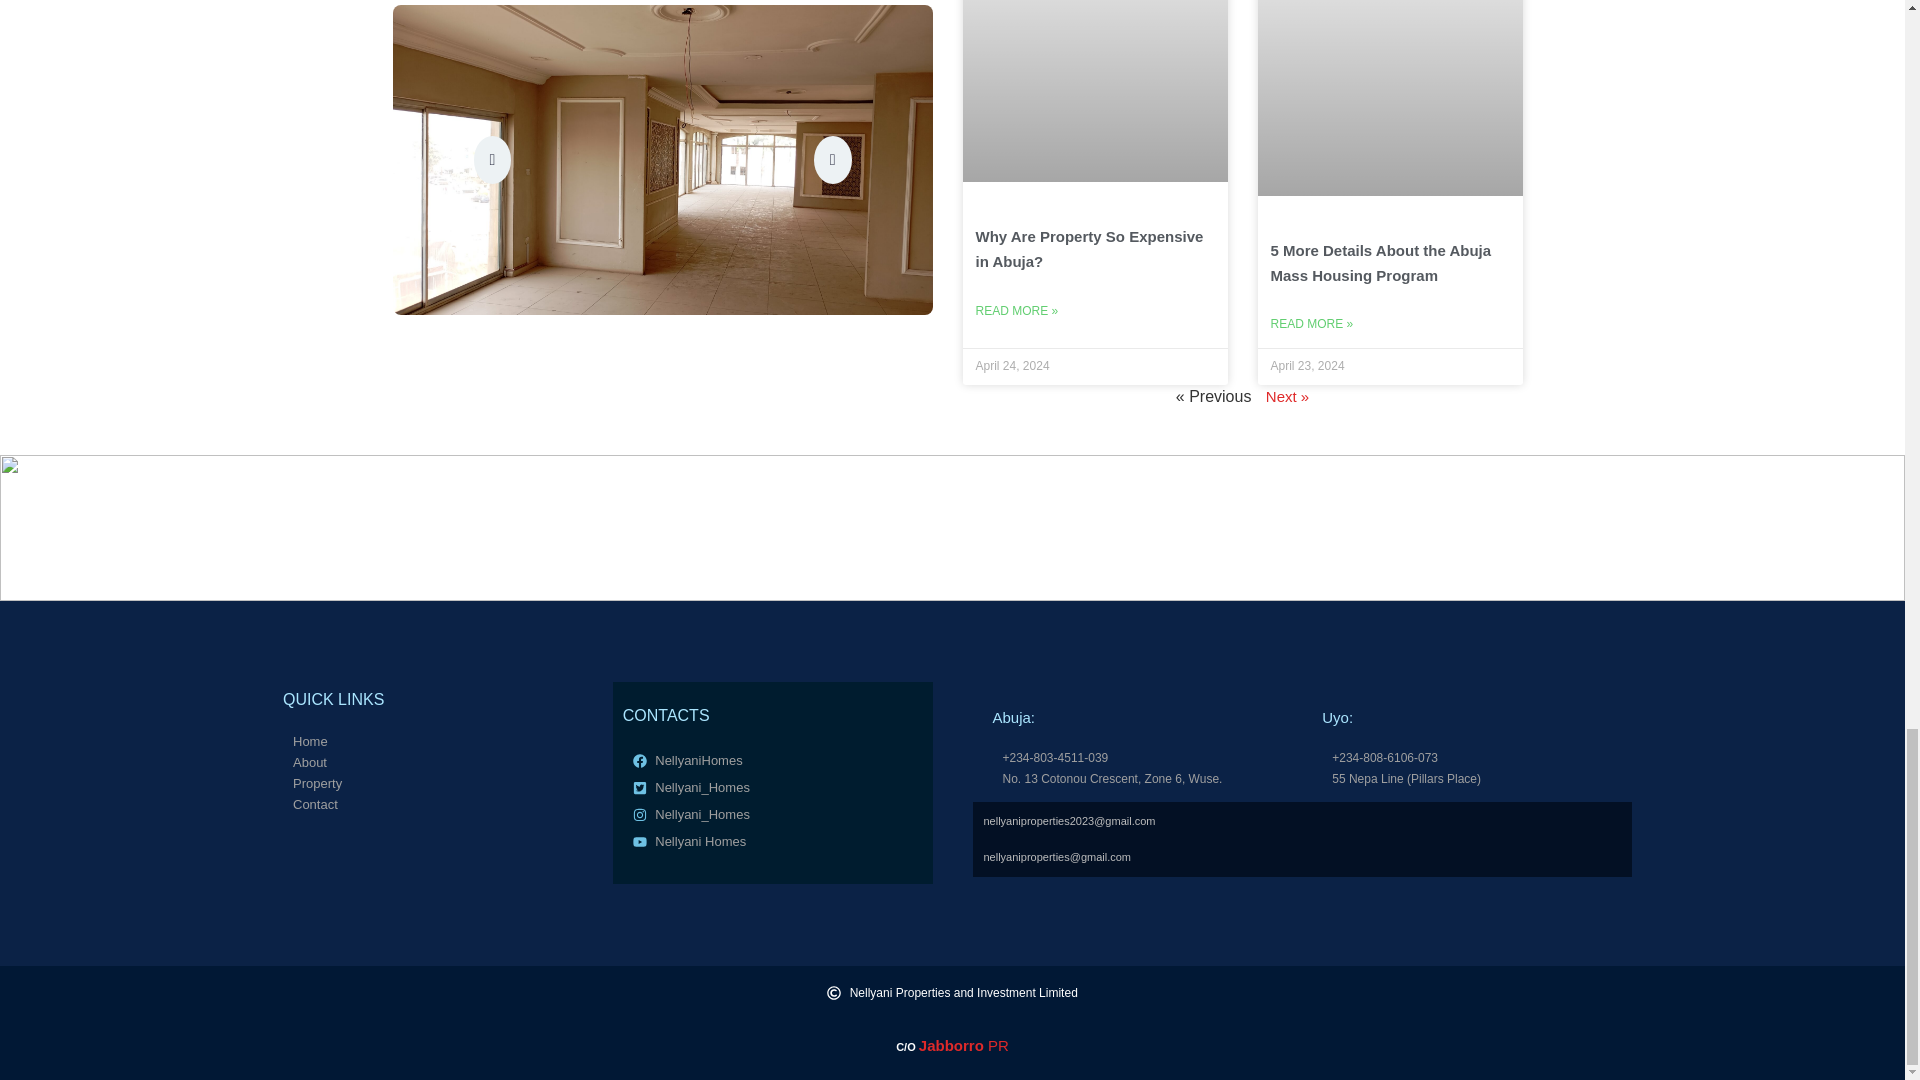 The image size is (1920, 1080). What do you see at coordinates (1089, 248) in the screenshot?
I see `Why Are Property So Expensive in Abuja?` at bounding box center [1089, 248].